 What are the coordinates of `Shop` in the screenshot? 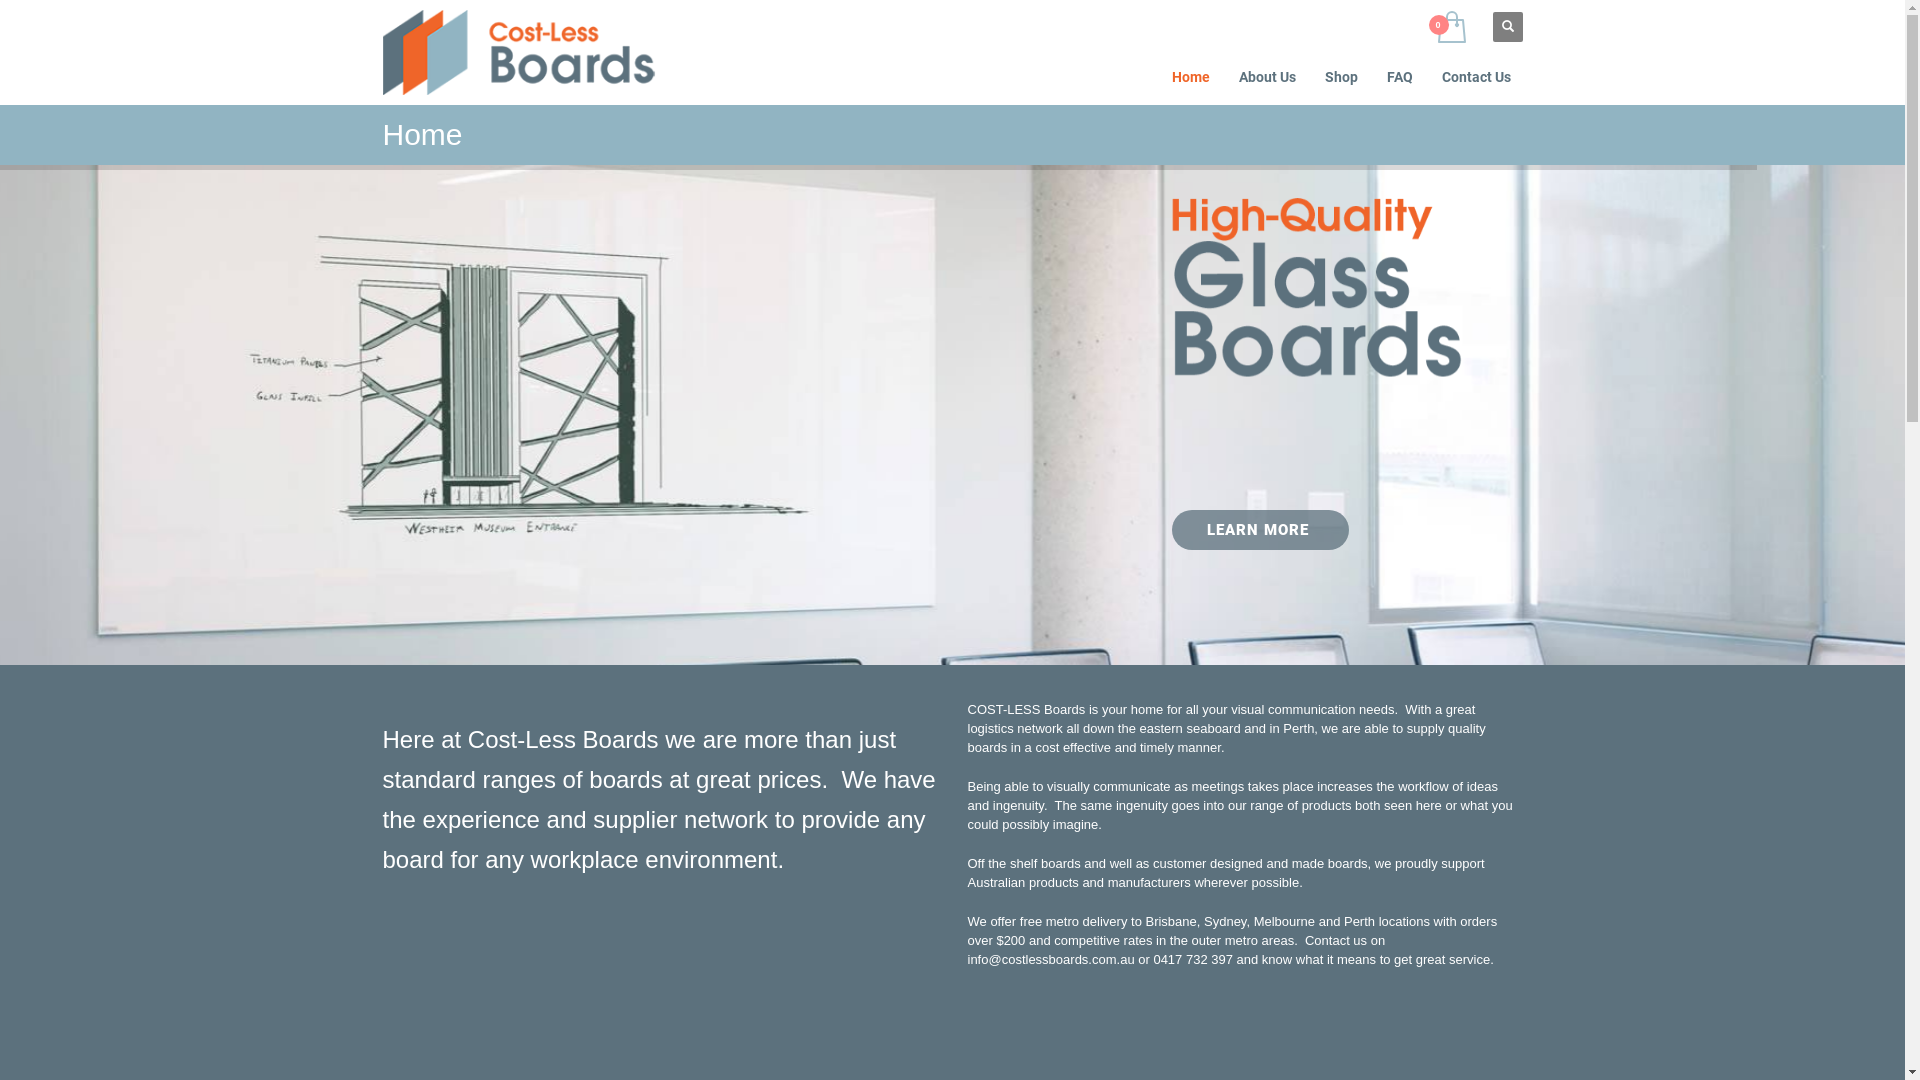 It's located at (1342, 77).